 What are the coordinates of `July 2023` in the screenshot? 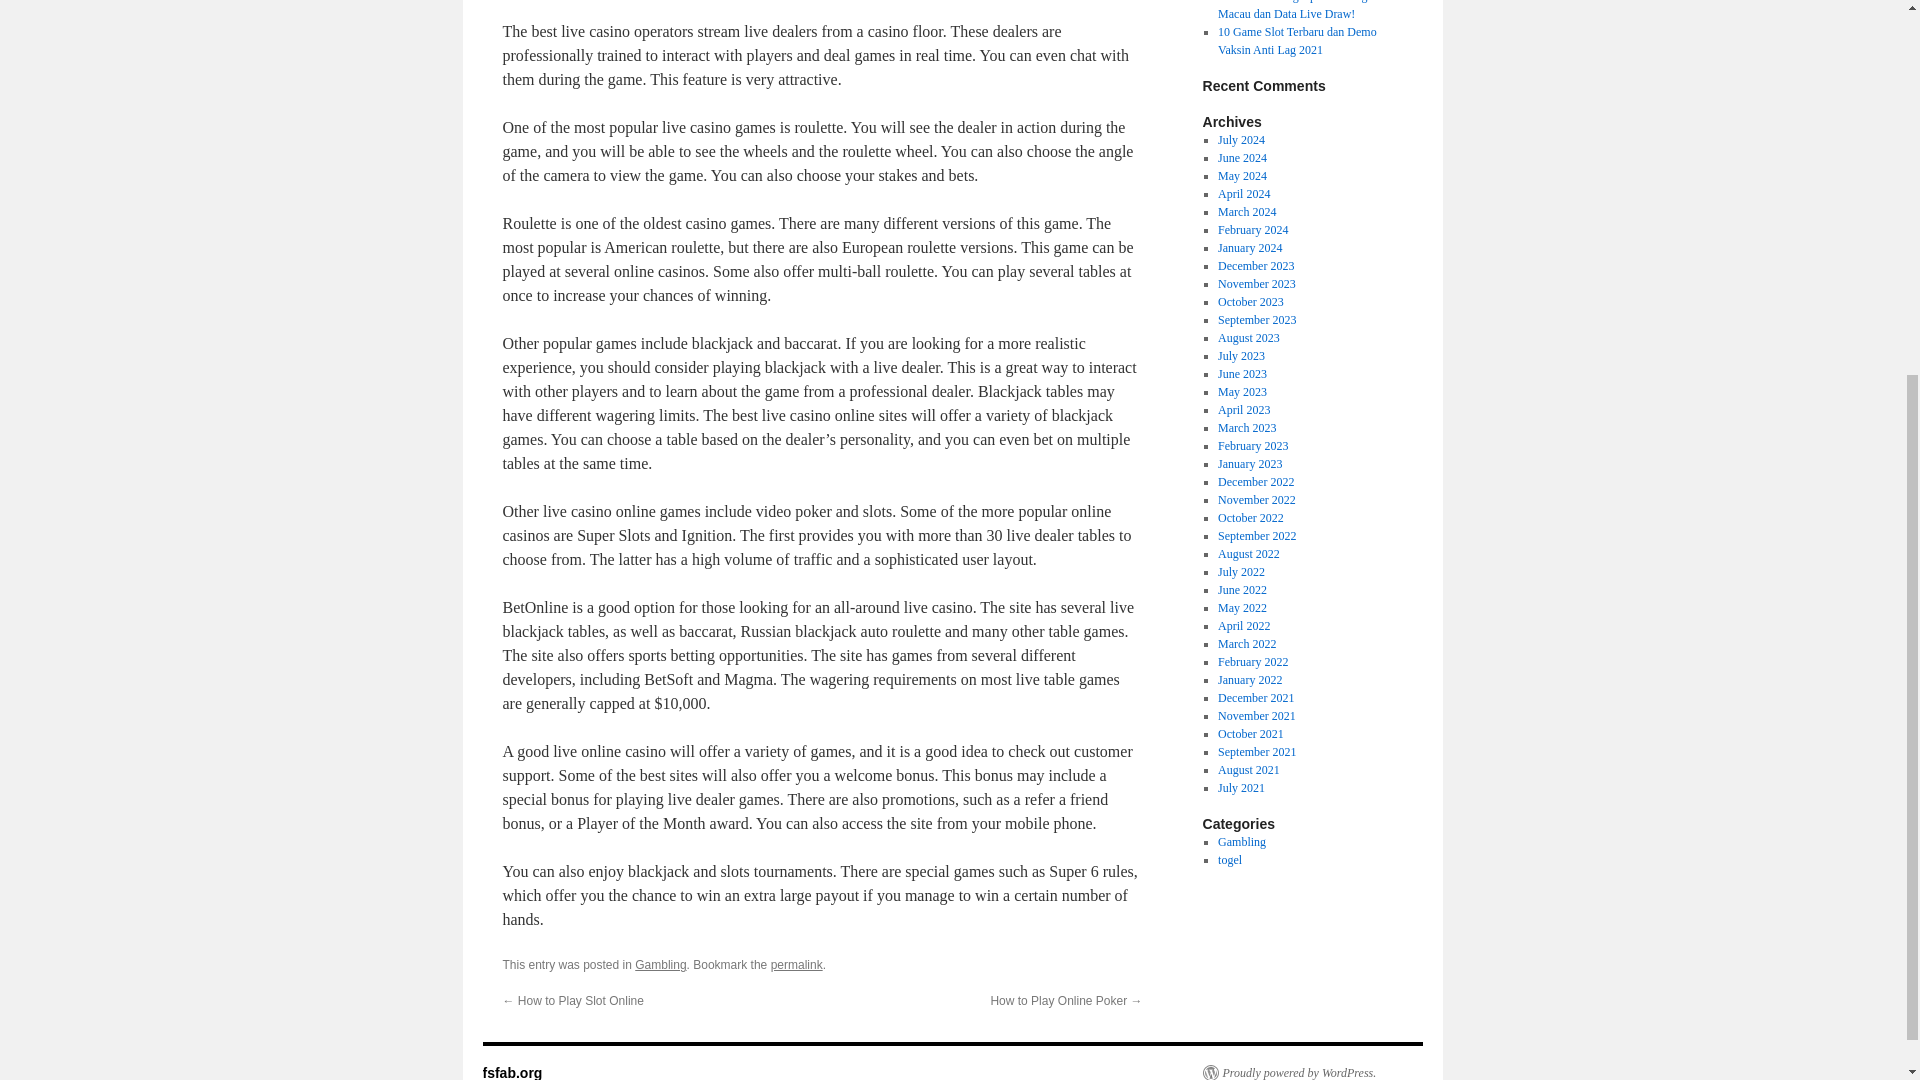 It's located at (1241, 355).